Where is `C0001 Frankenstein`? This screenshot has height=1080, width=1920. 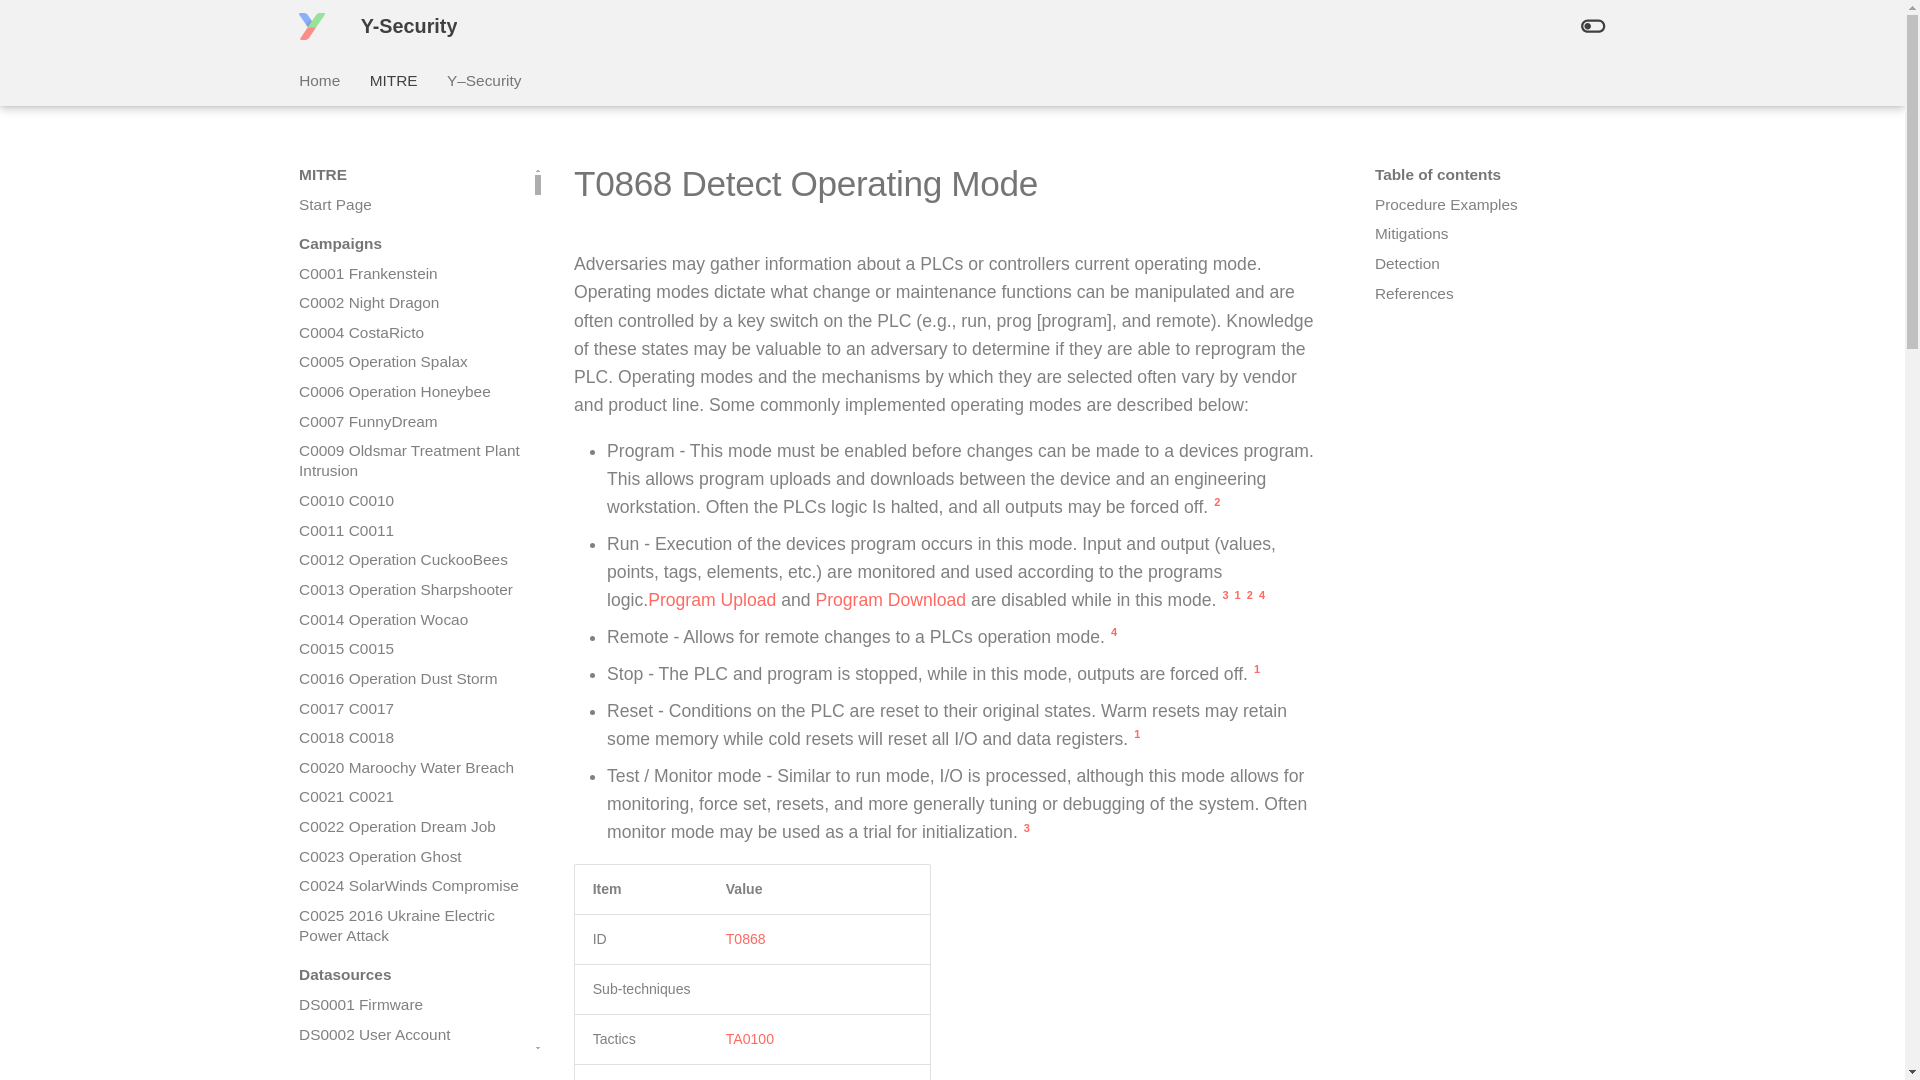 C0001 Frankenstein is located at coordinates (410, 274).